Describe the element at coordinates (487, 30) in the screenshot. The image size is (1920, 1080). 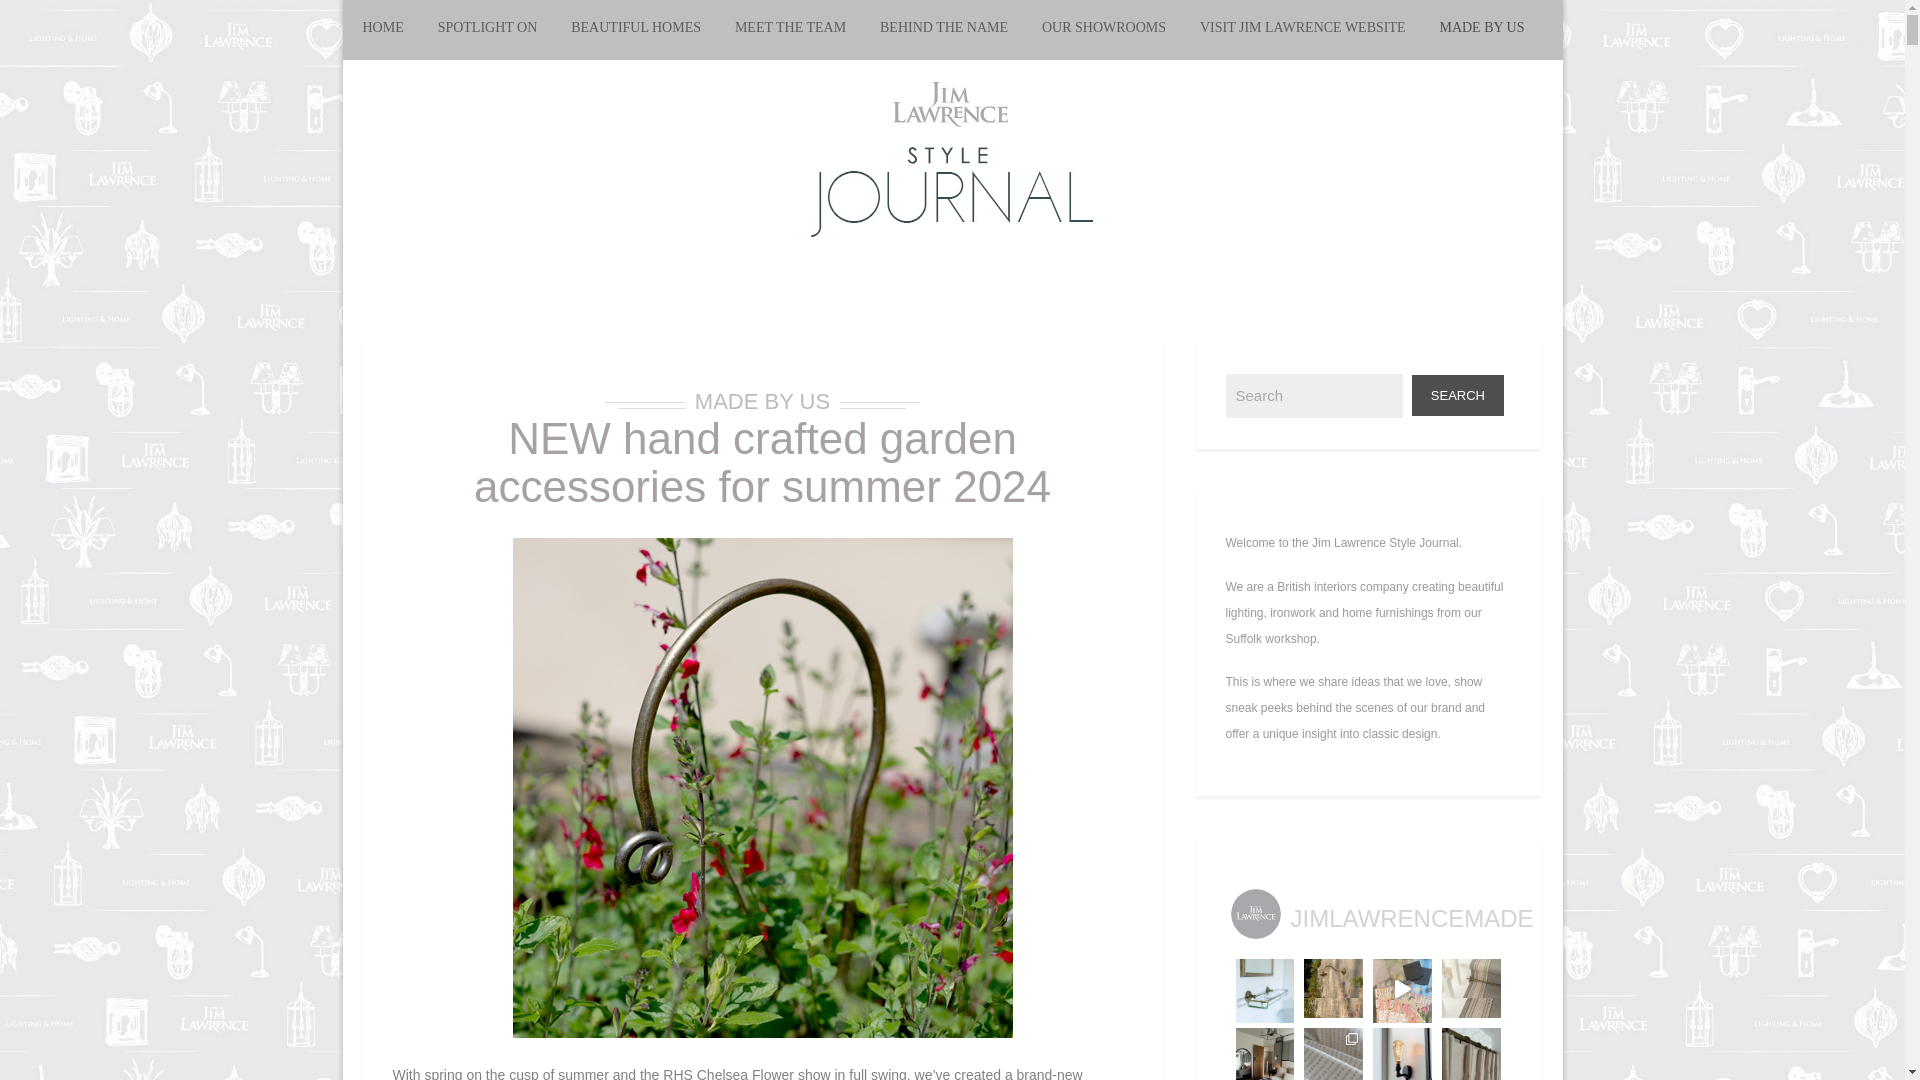
I see `SPOTLIGHT ON` at that location.